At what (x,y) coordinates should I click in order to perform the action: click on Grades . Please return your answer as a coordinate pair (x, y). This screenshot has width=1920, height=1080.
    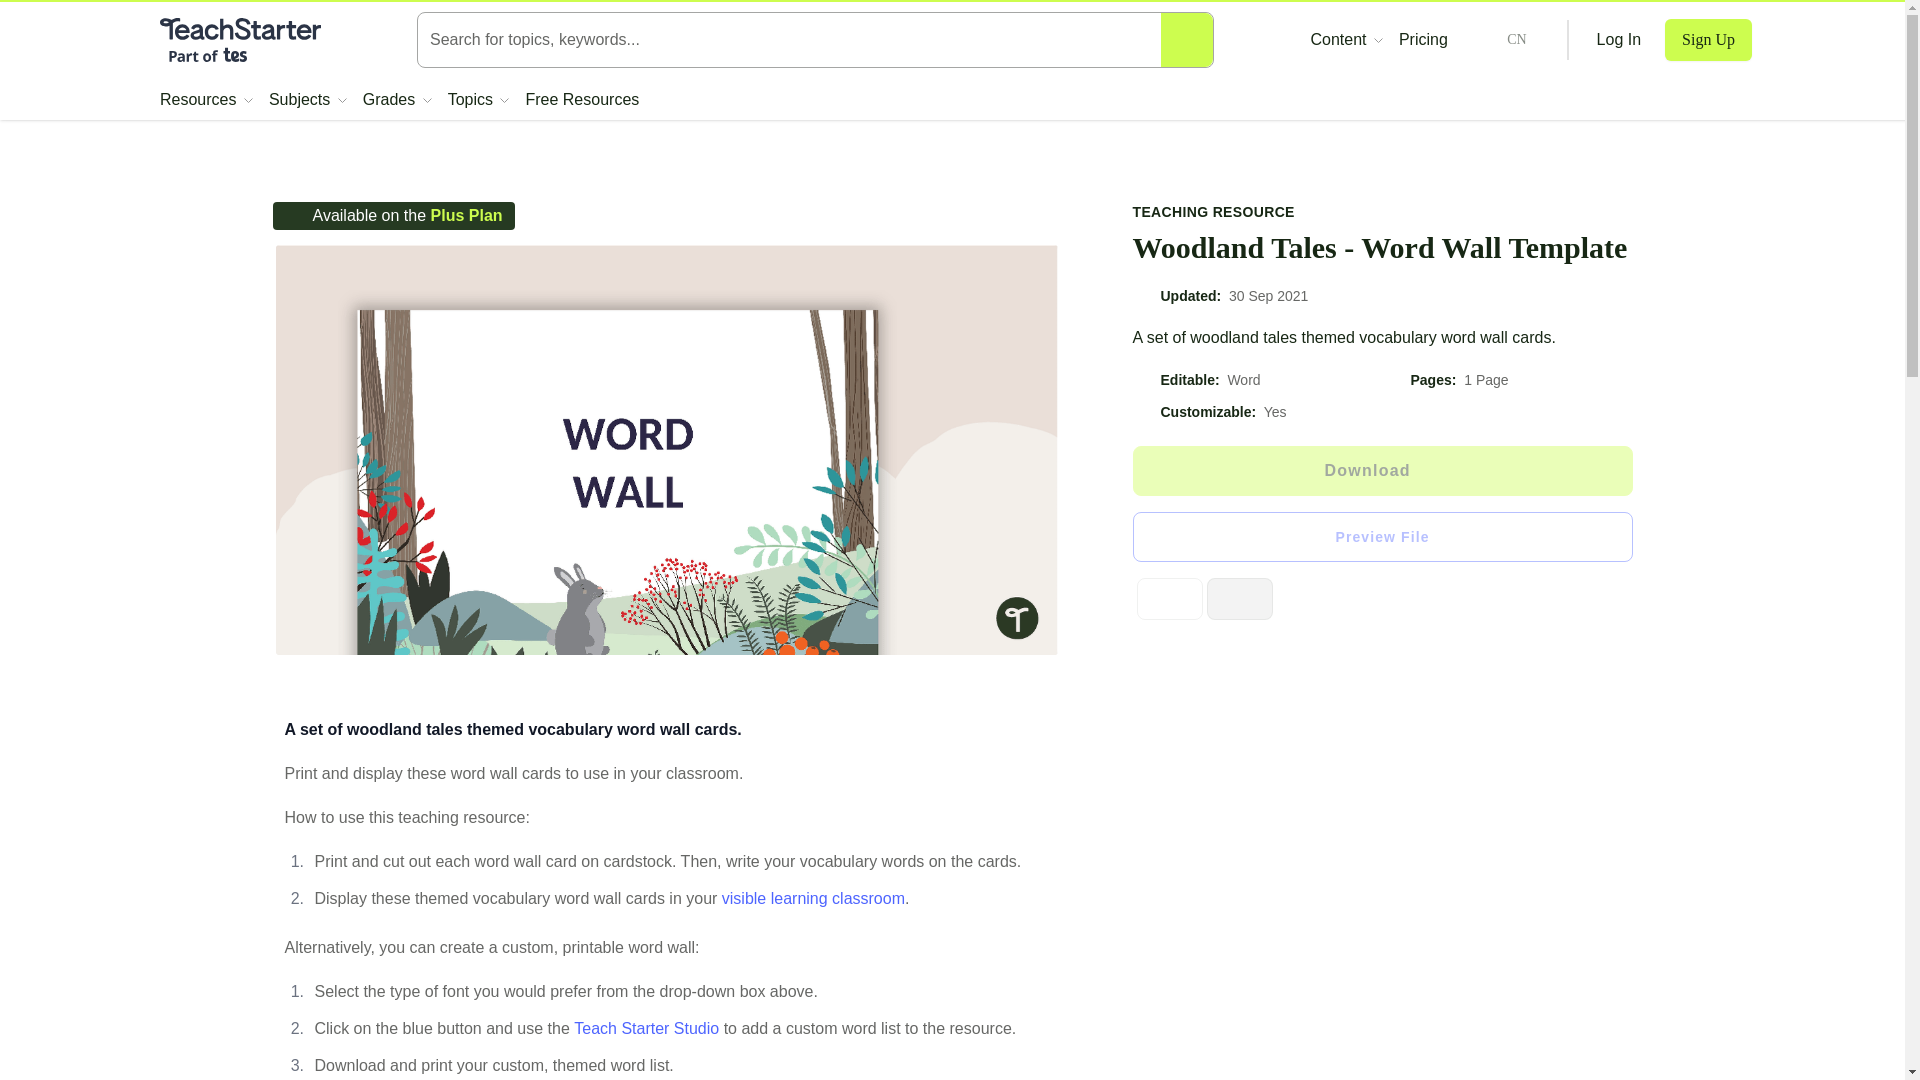
    Looking at the image, I should click on (397, 100).